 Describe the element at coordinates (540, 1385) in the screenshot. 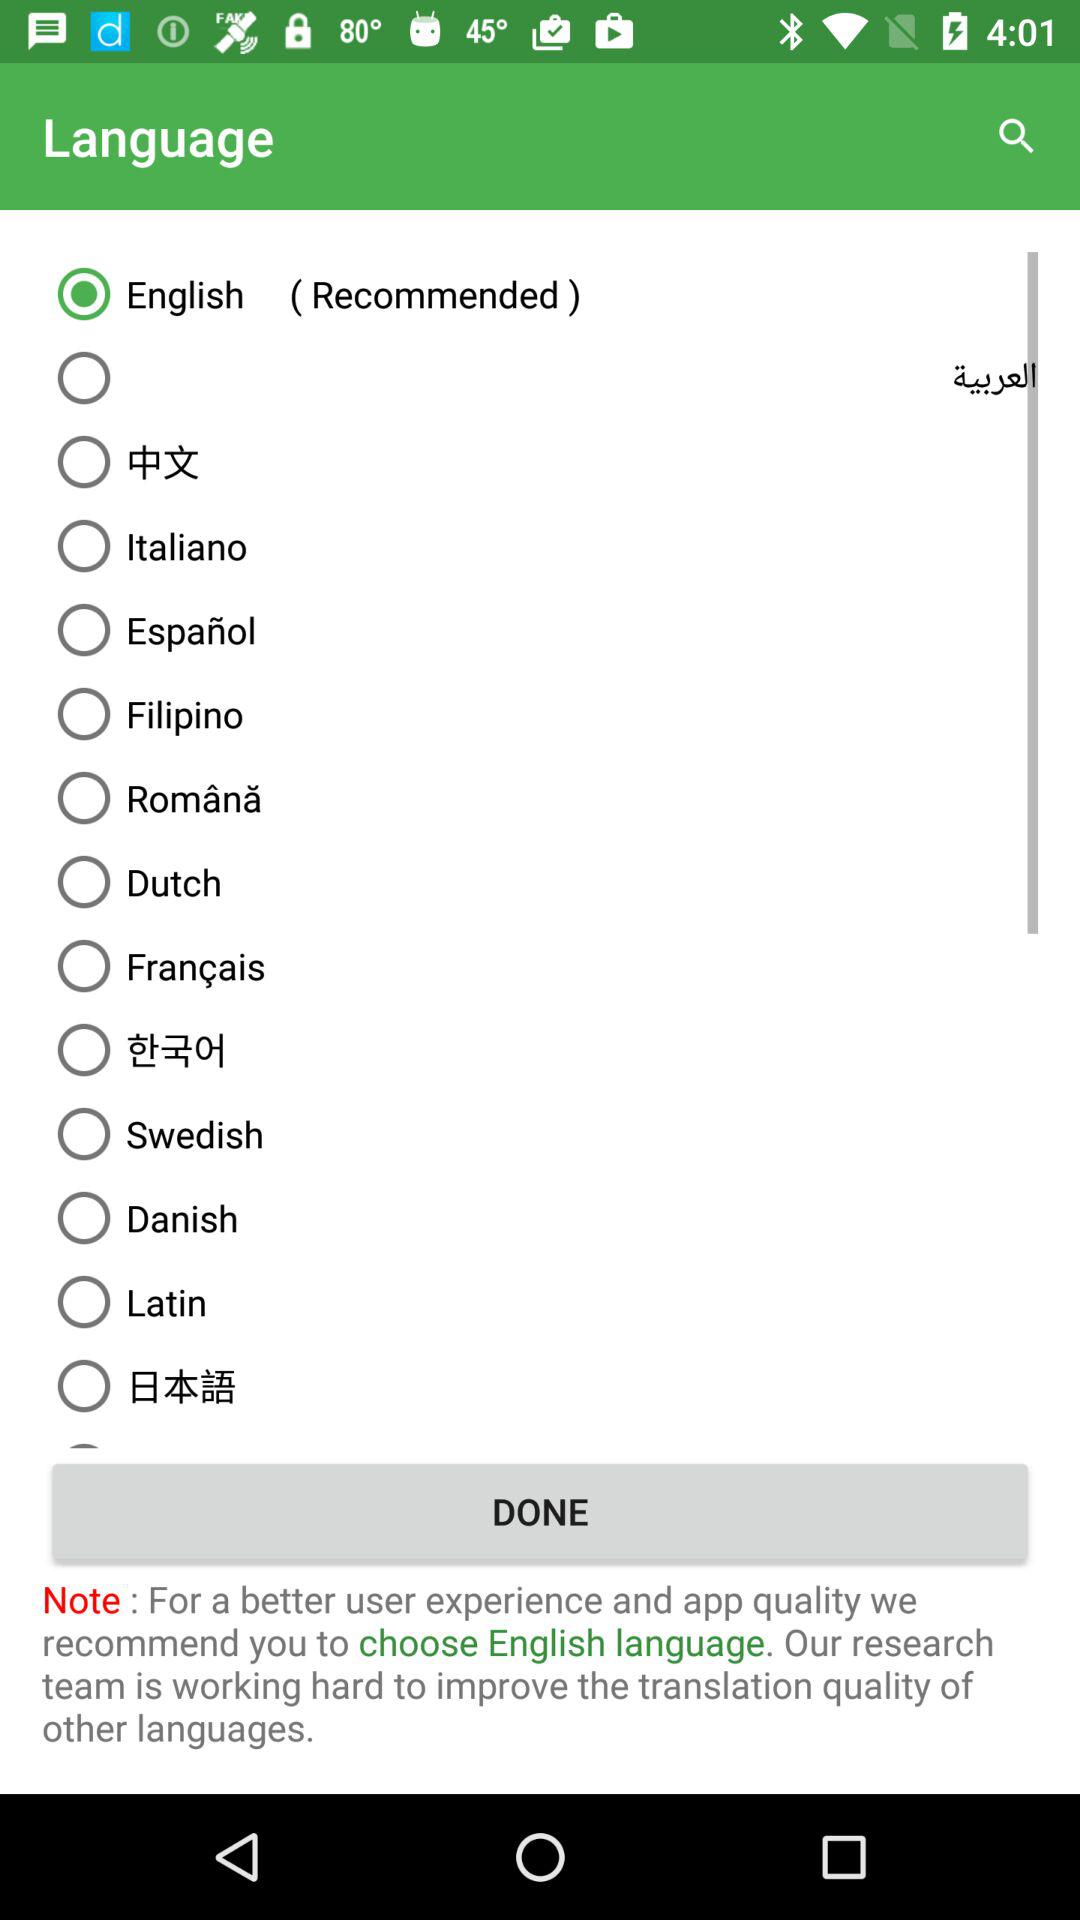

I see `turn on the item below latin icon` at that location.